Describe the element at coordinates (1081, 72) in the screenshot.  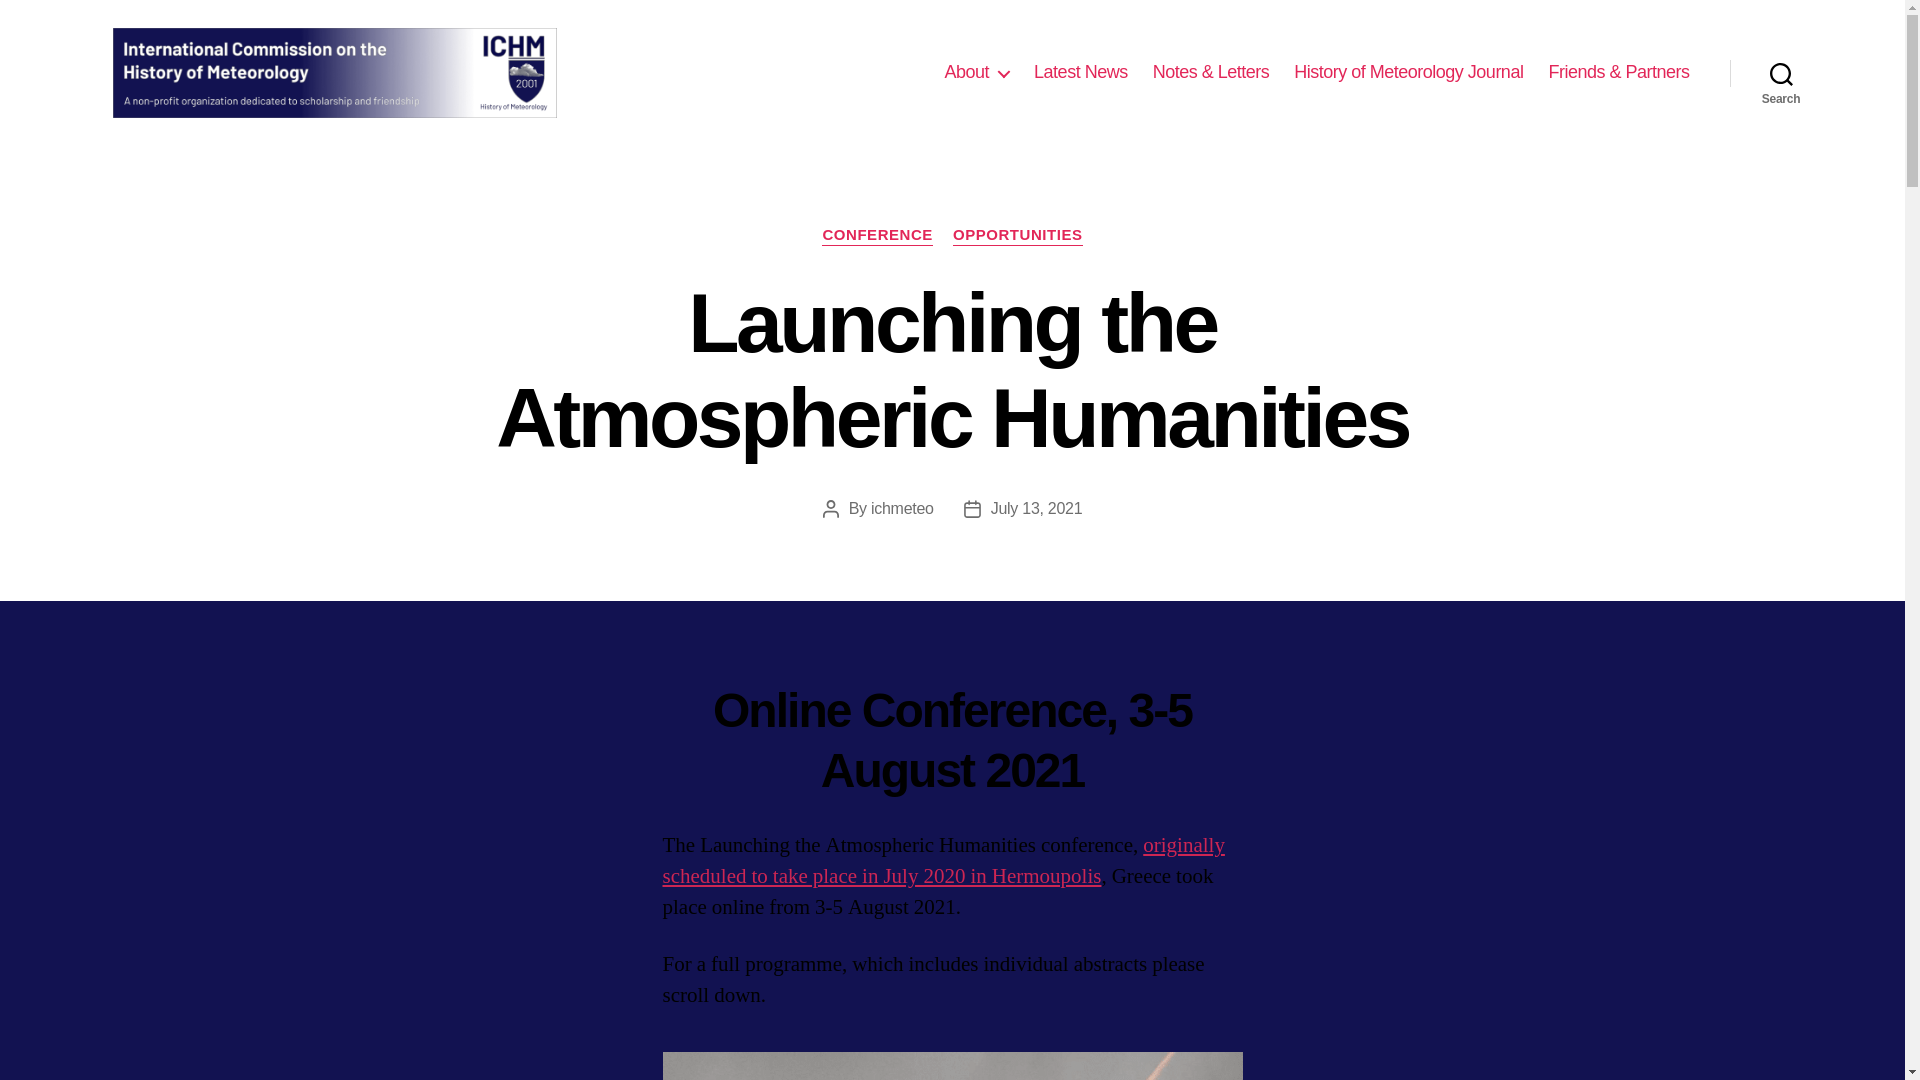
I see `Latest News` at that location.